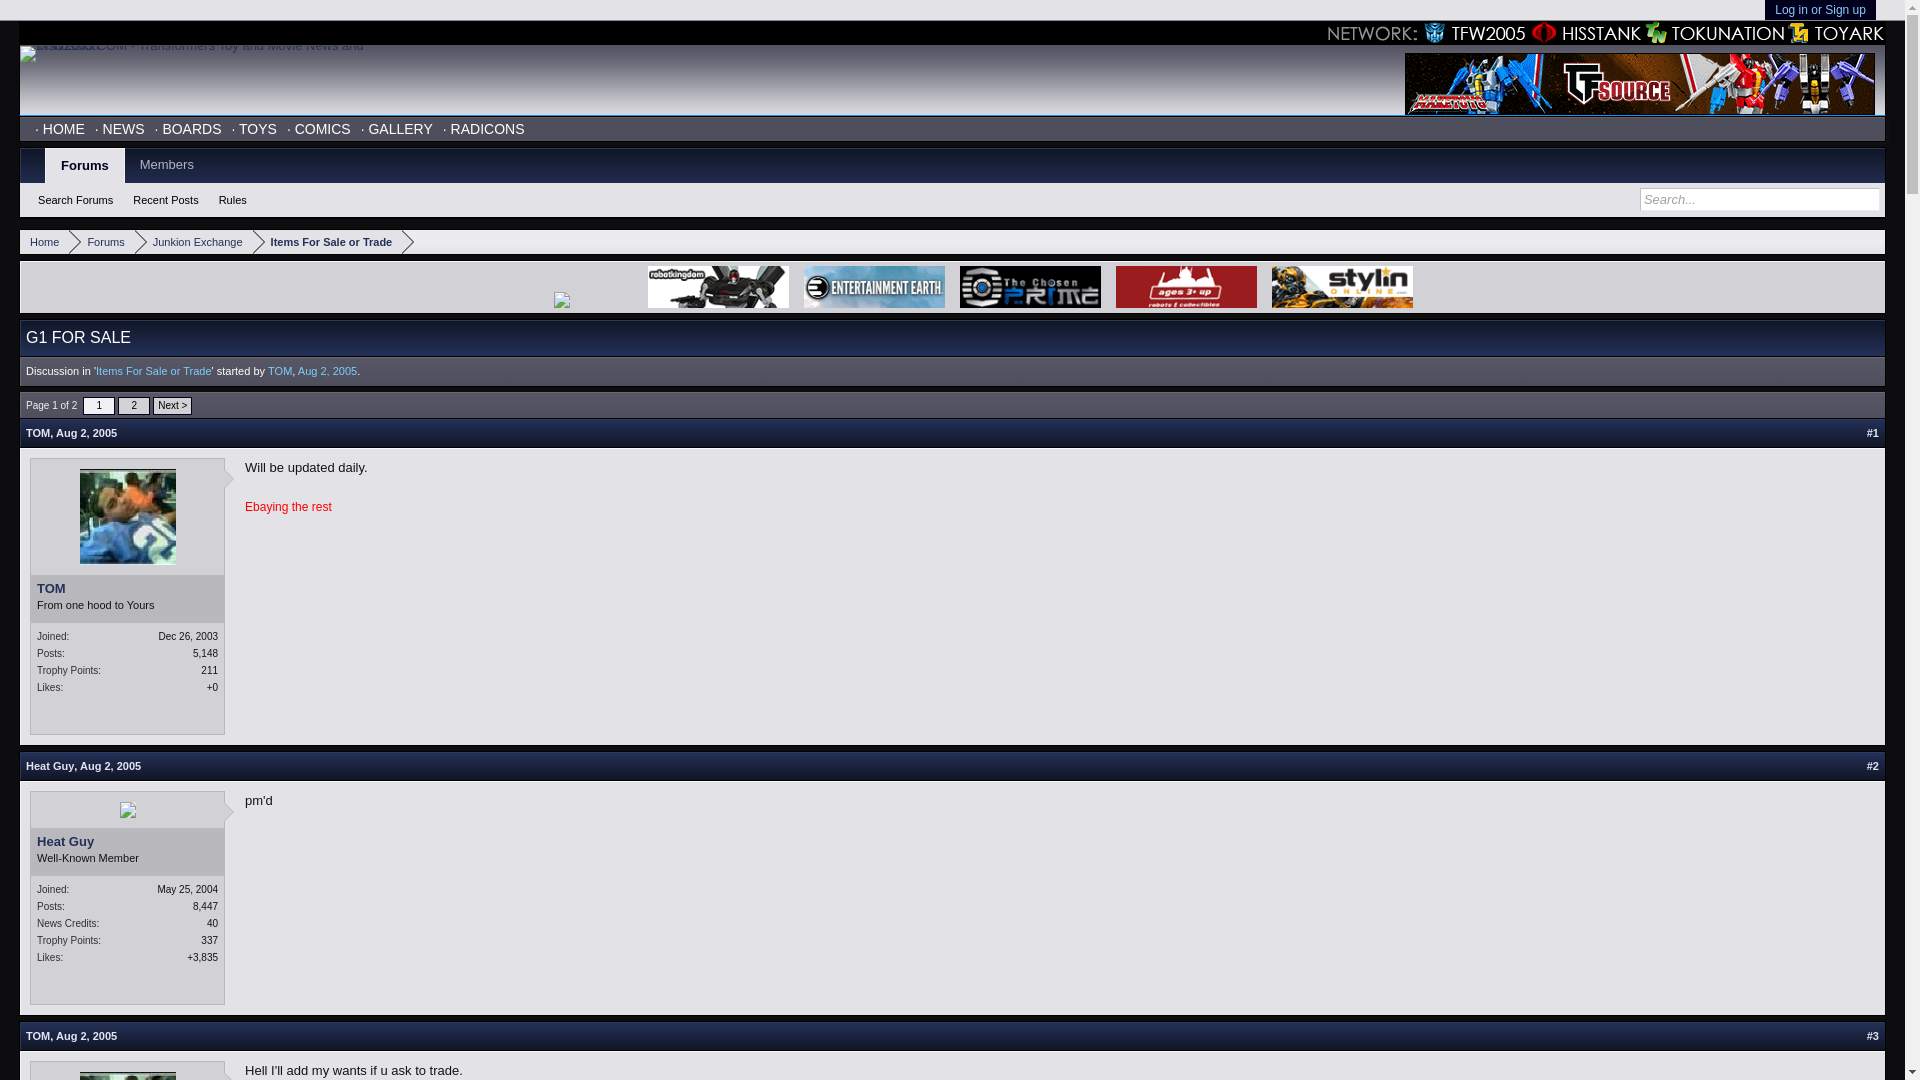 Image resolution: width=1920 pixels, height=1080 pixels. I want to click on TOM, so click(280, 370).